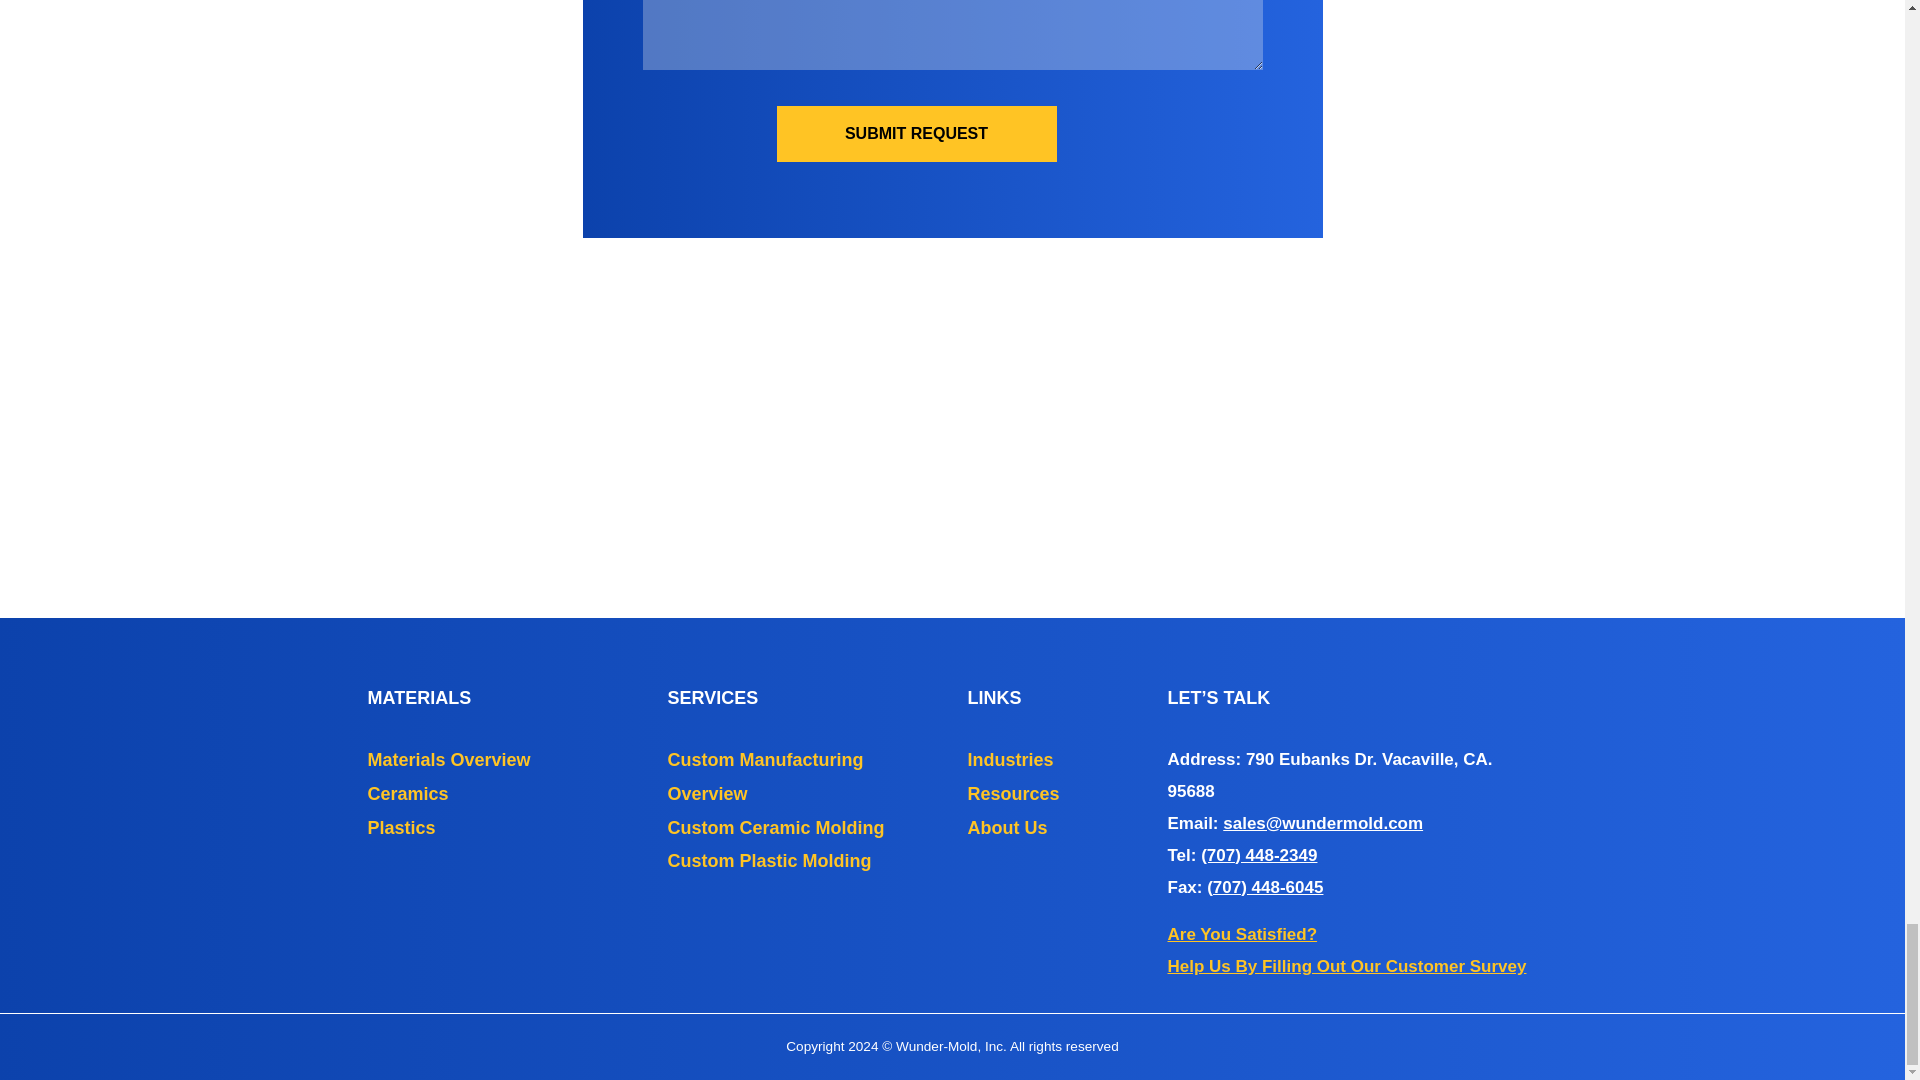  I want to click on Custom Plastic Molding, so click(770, 860).